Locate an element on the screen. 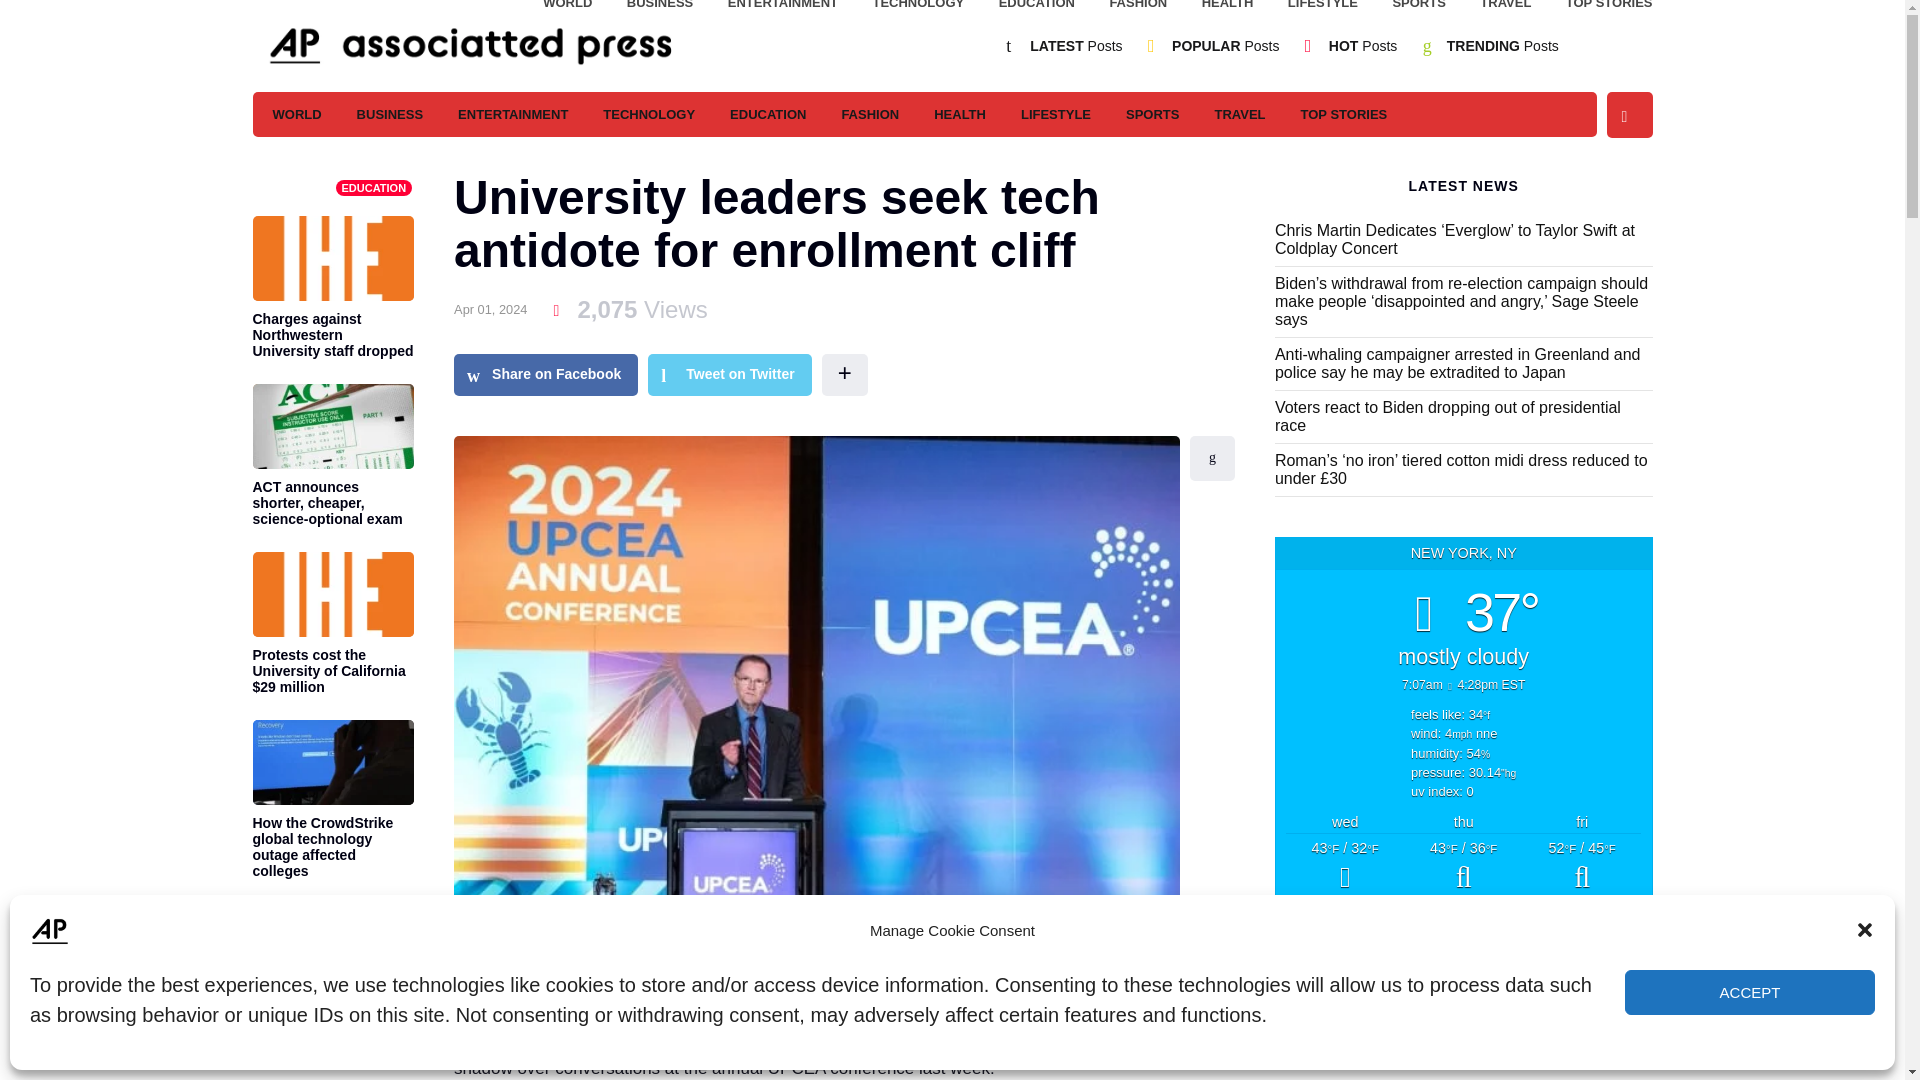 This screenshot has width=1920, height=1080. TOP STORIES is located at coordinates (1610, 8).